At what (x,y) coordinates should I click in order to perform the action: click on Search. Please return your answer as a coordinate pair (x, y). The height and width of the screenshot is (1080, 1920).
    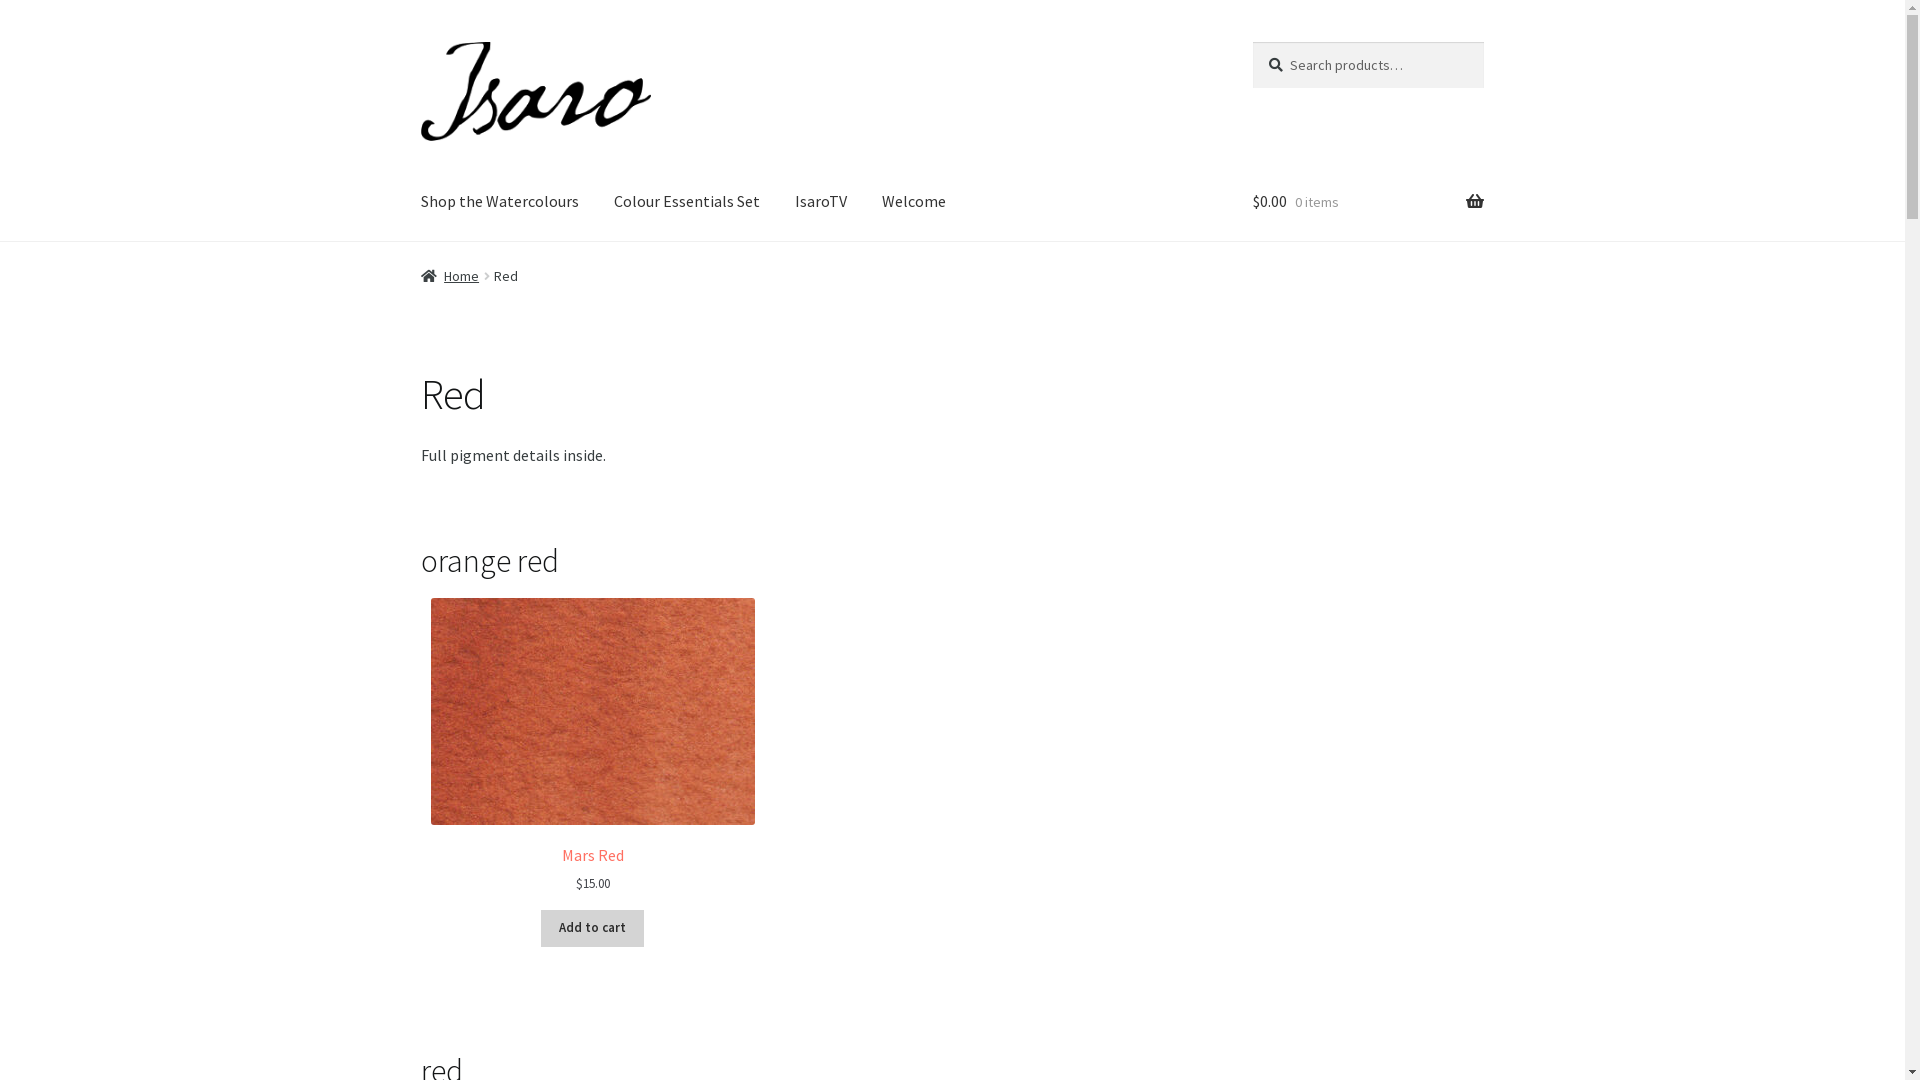
    Looking at the image, I should click on (1252, 42).